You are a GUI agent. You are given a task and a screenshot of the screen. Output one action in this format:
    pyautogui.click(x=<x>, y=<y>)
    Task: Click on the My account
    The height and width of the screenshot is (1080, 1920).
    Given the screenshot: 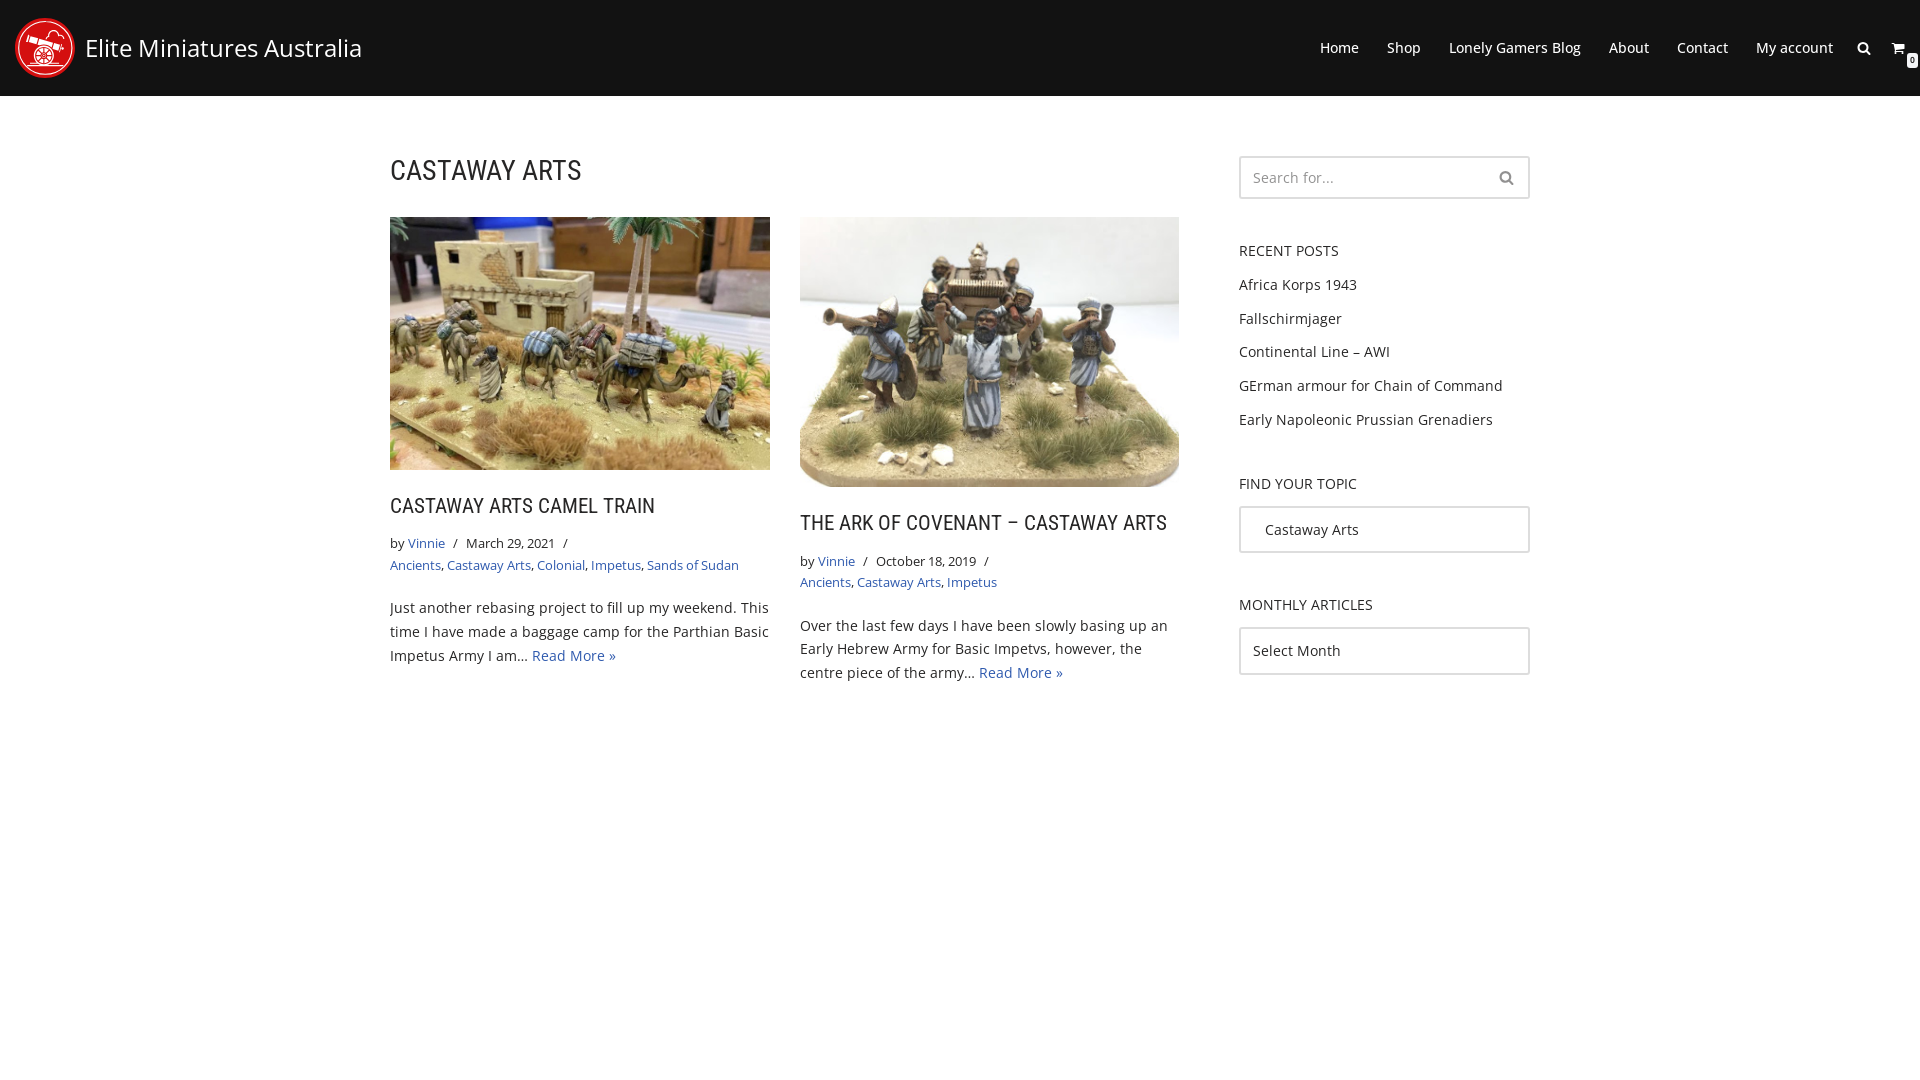 What is the action you would take?
    pyautogui.click(x=1794, y=48)
    